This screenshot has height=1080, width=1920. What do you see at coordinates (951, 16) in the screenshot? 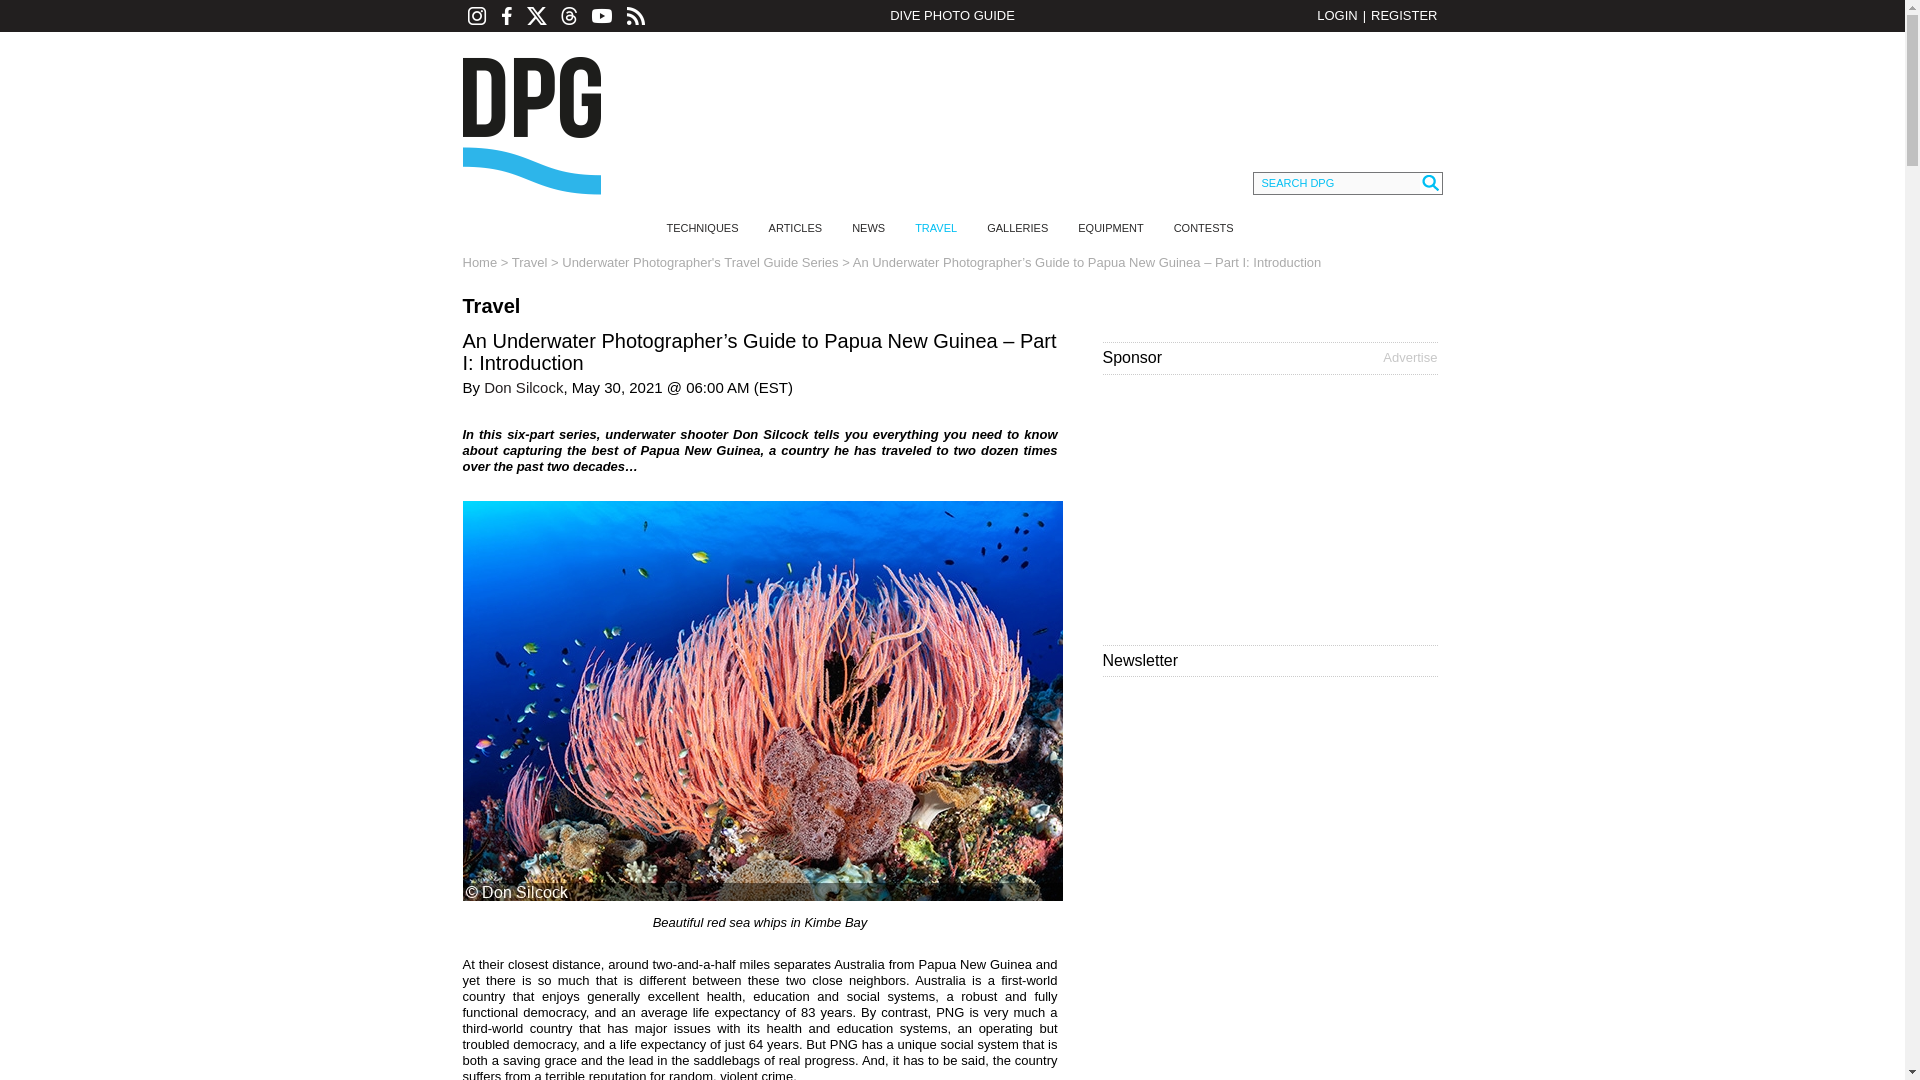
I see `DIVE PHOTO GUIDE` at bounding box center [951, 16].